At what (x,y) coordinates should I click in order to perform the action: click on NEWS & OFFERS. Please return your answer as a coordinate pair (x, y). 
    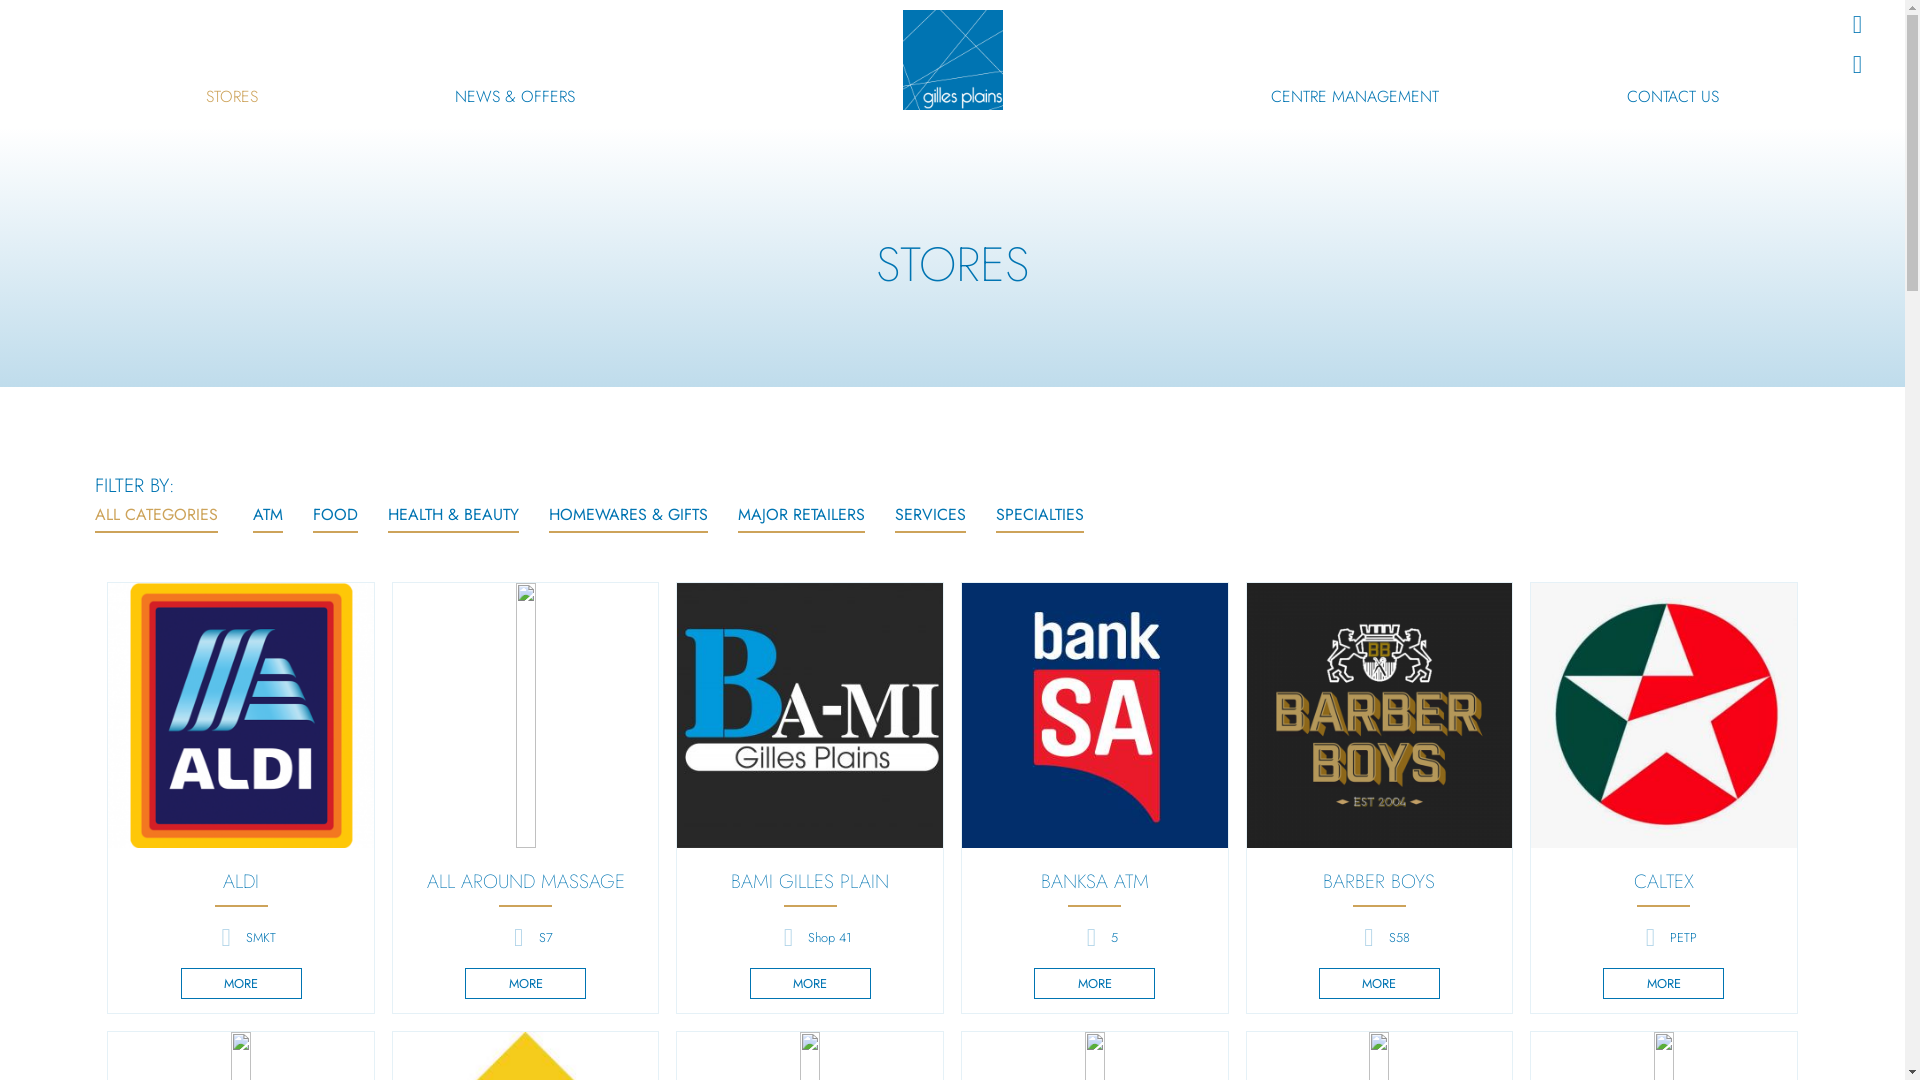
    Looking at the image, I should click on (515, 97).